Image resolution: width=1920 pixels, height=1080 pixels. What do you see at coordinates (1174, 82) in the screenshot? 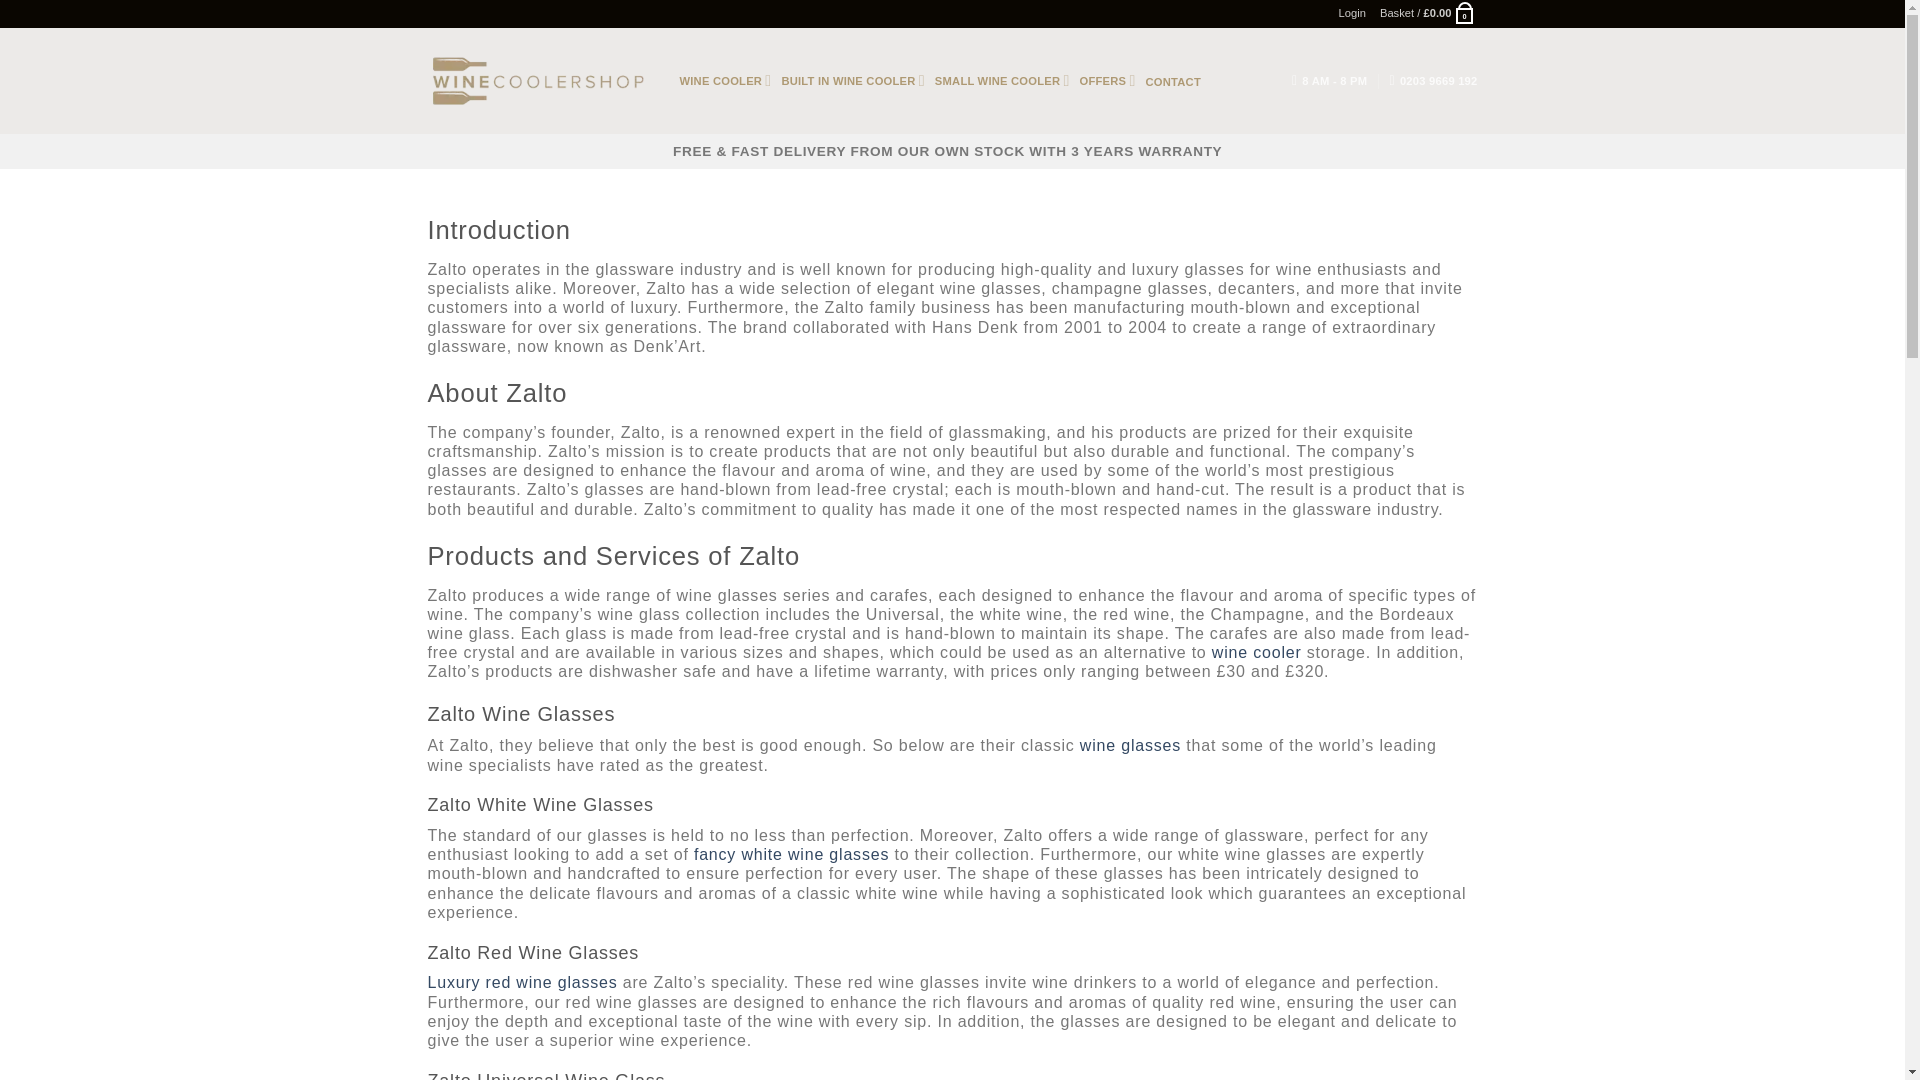
I see `CONTACT` at bounding box center [1174, 82].